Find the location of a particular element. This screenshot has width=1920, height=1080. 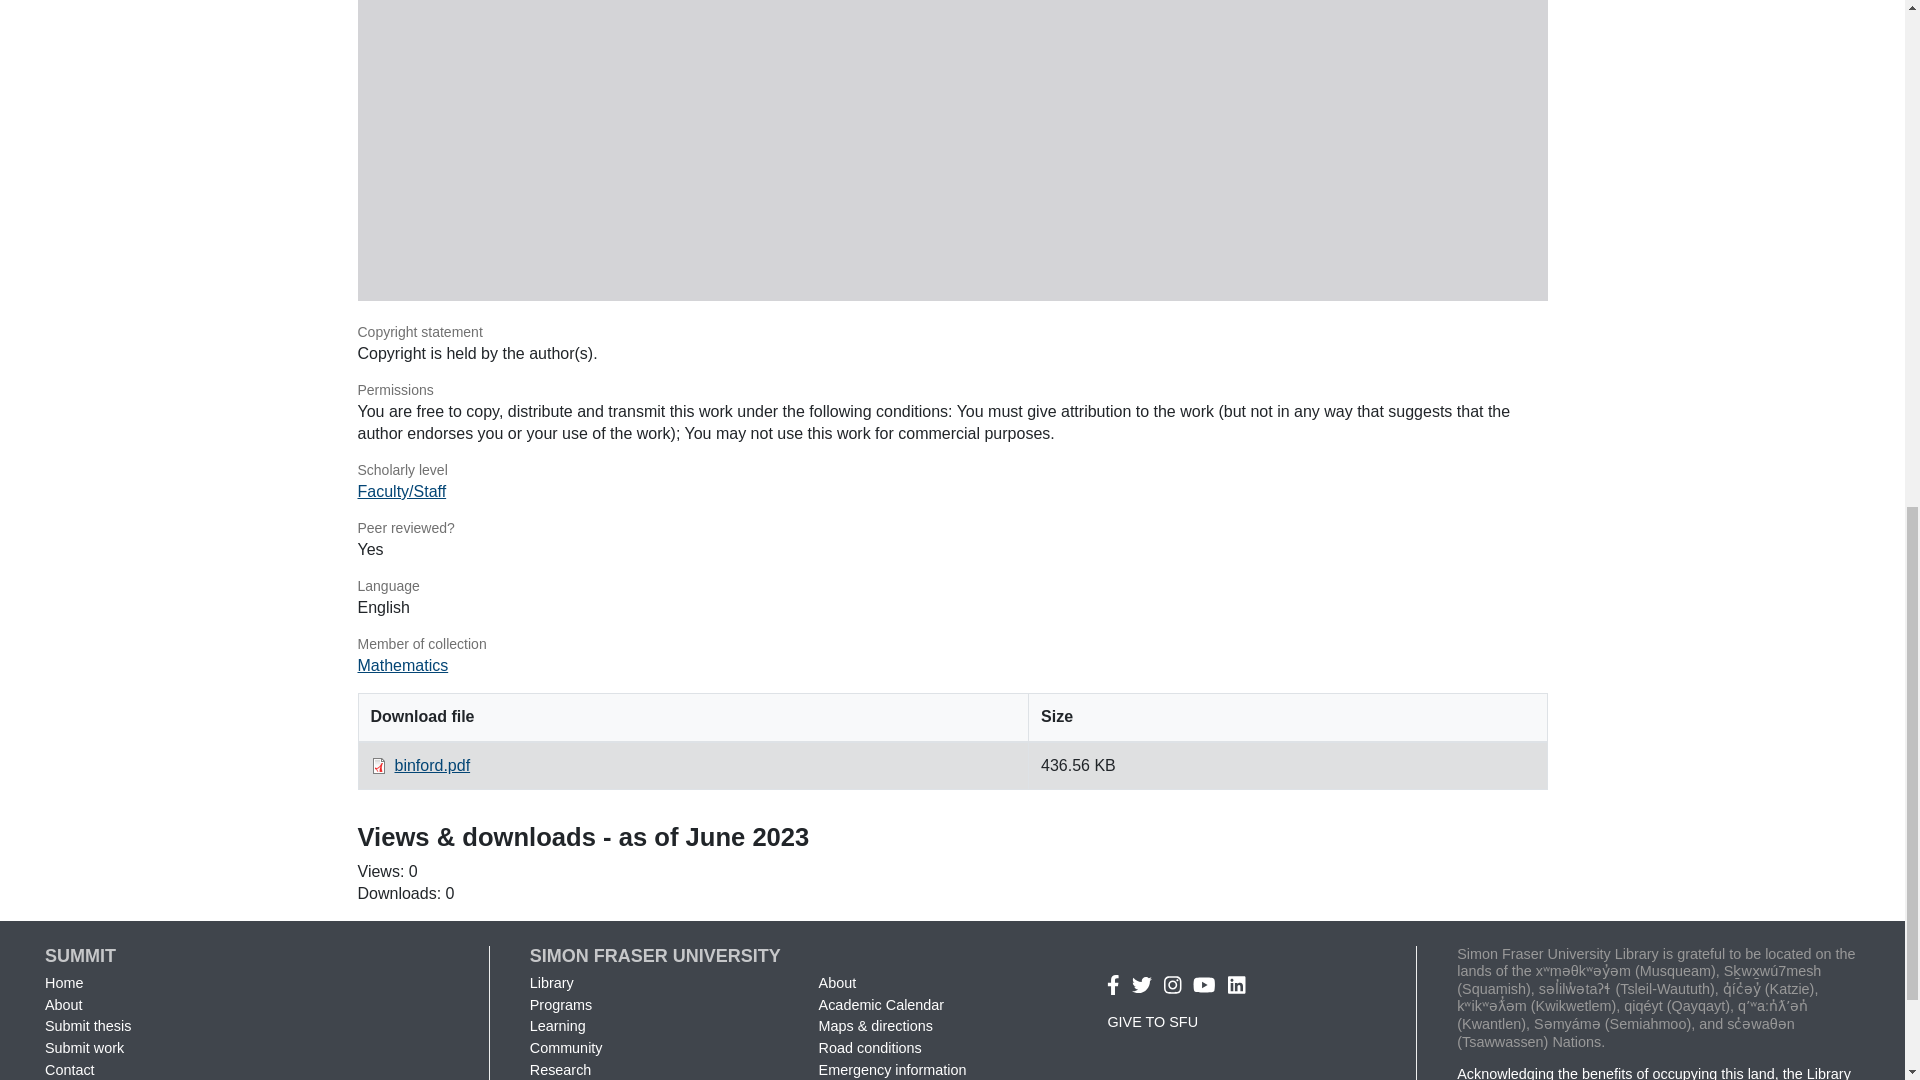

About is located at coordinates (63, 1004).